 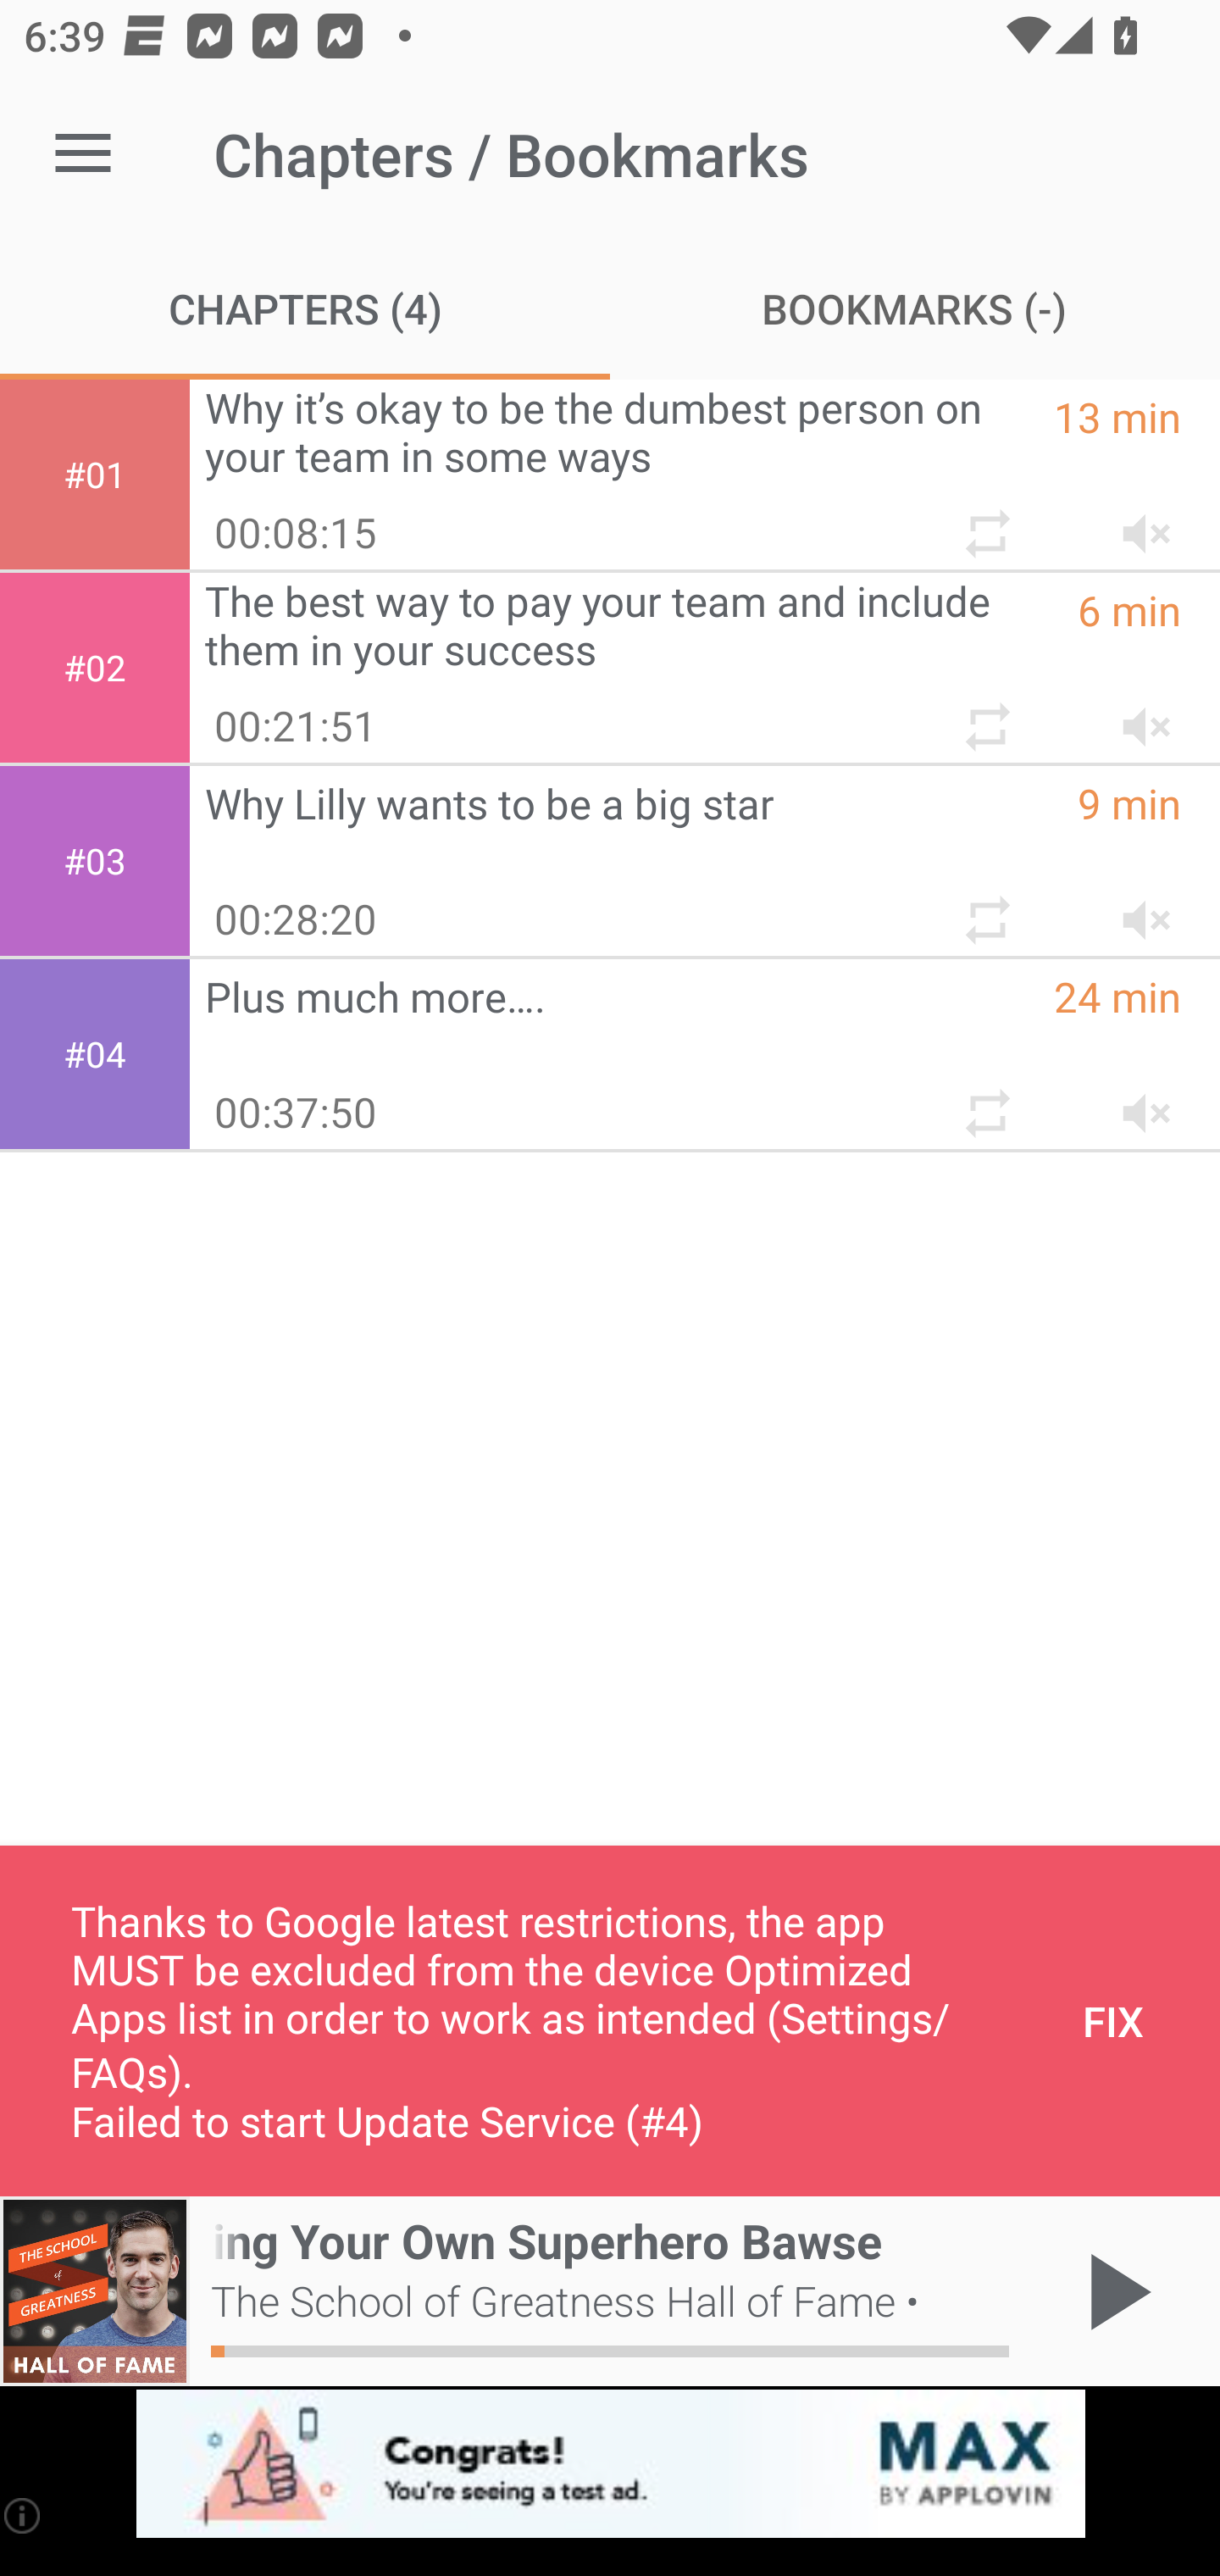 I want to click on Play / Pause, so click(x=1113, y=2291).